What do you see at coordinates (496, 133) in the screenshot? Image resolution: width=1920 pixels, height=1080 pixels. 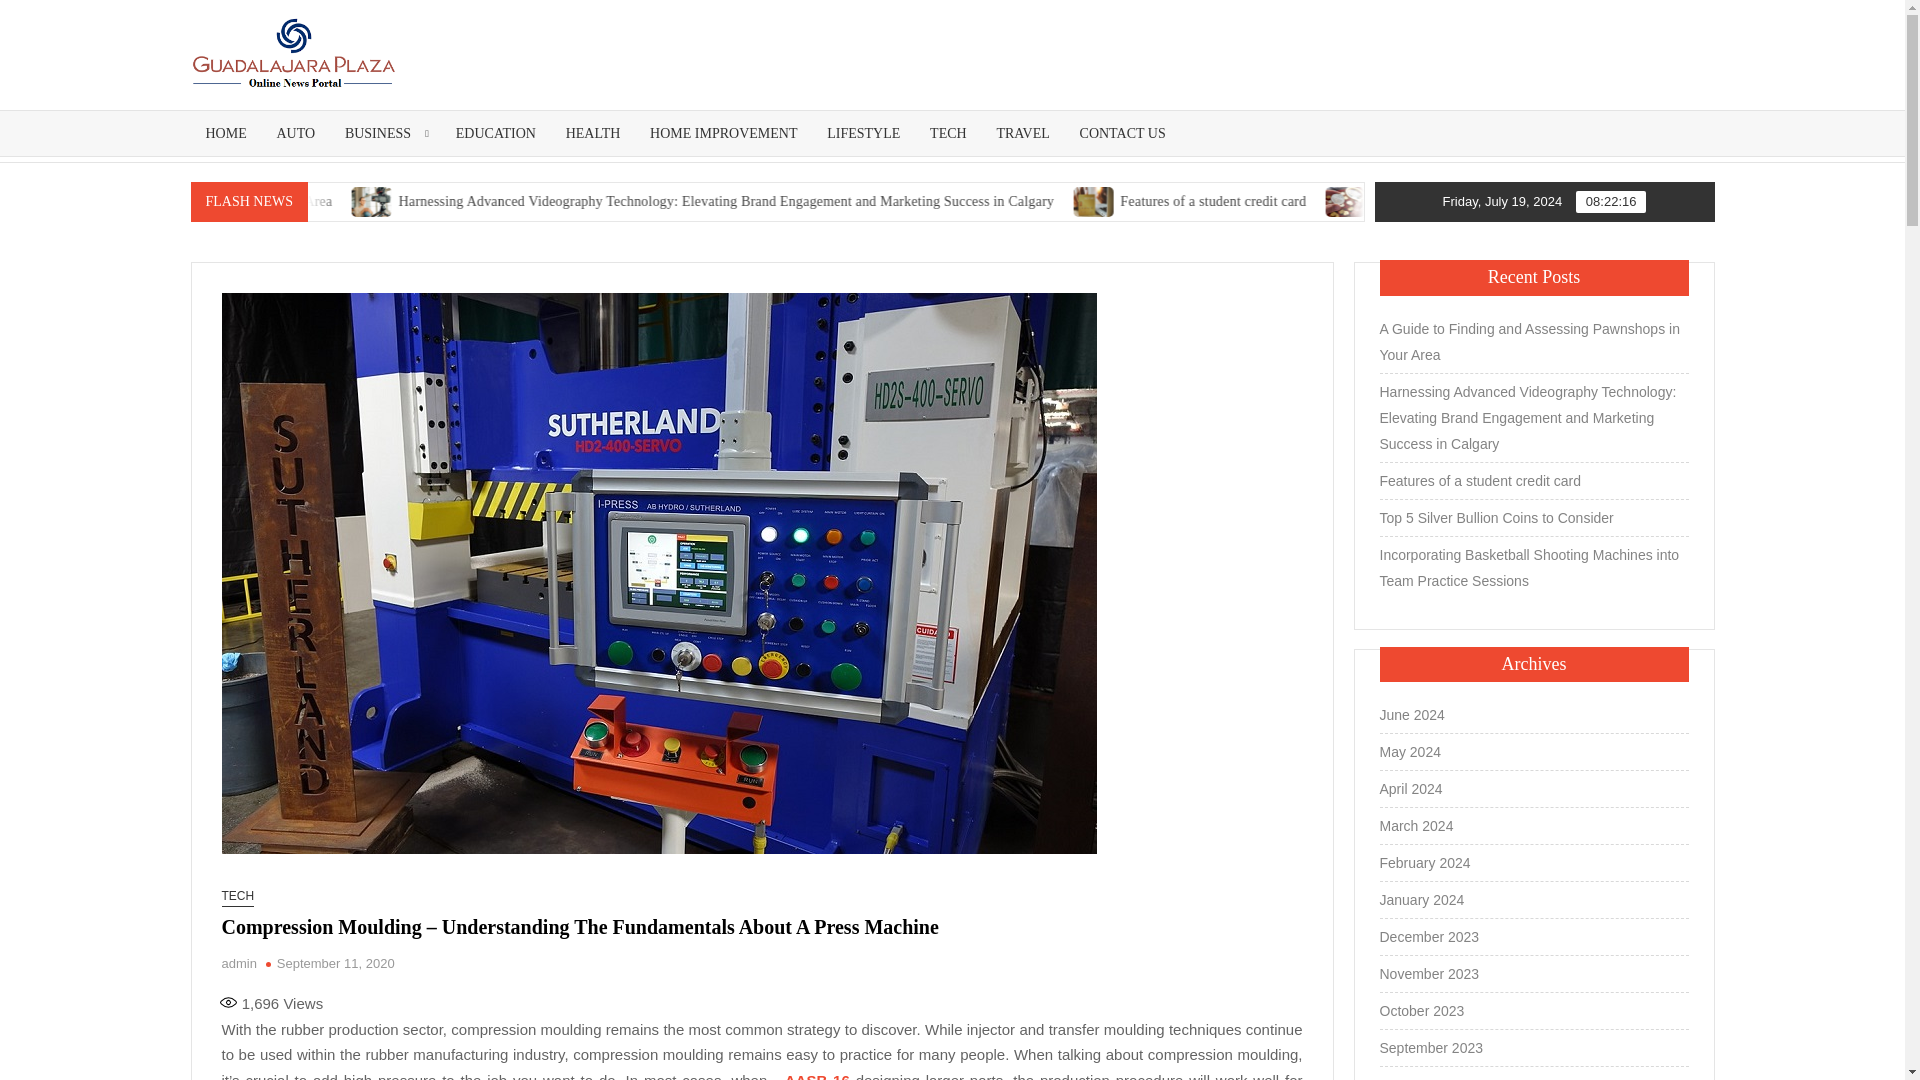 I see `EDUCATION` at bounding box center [496, 133].